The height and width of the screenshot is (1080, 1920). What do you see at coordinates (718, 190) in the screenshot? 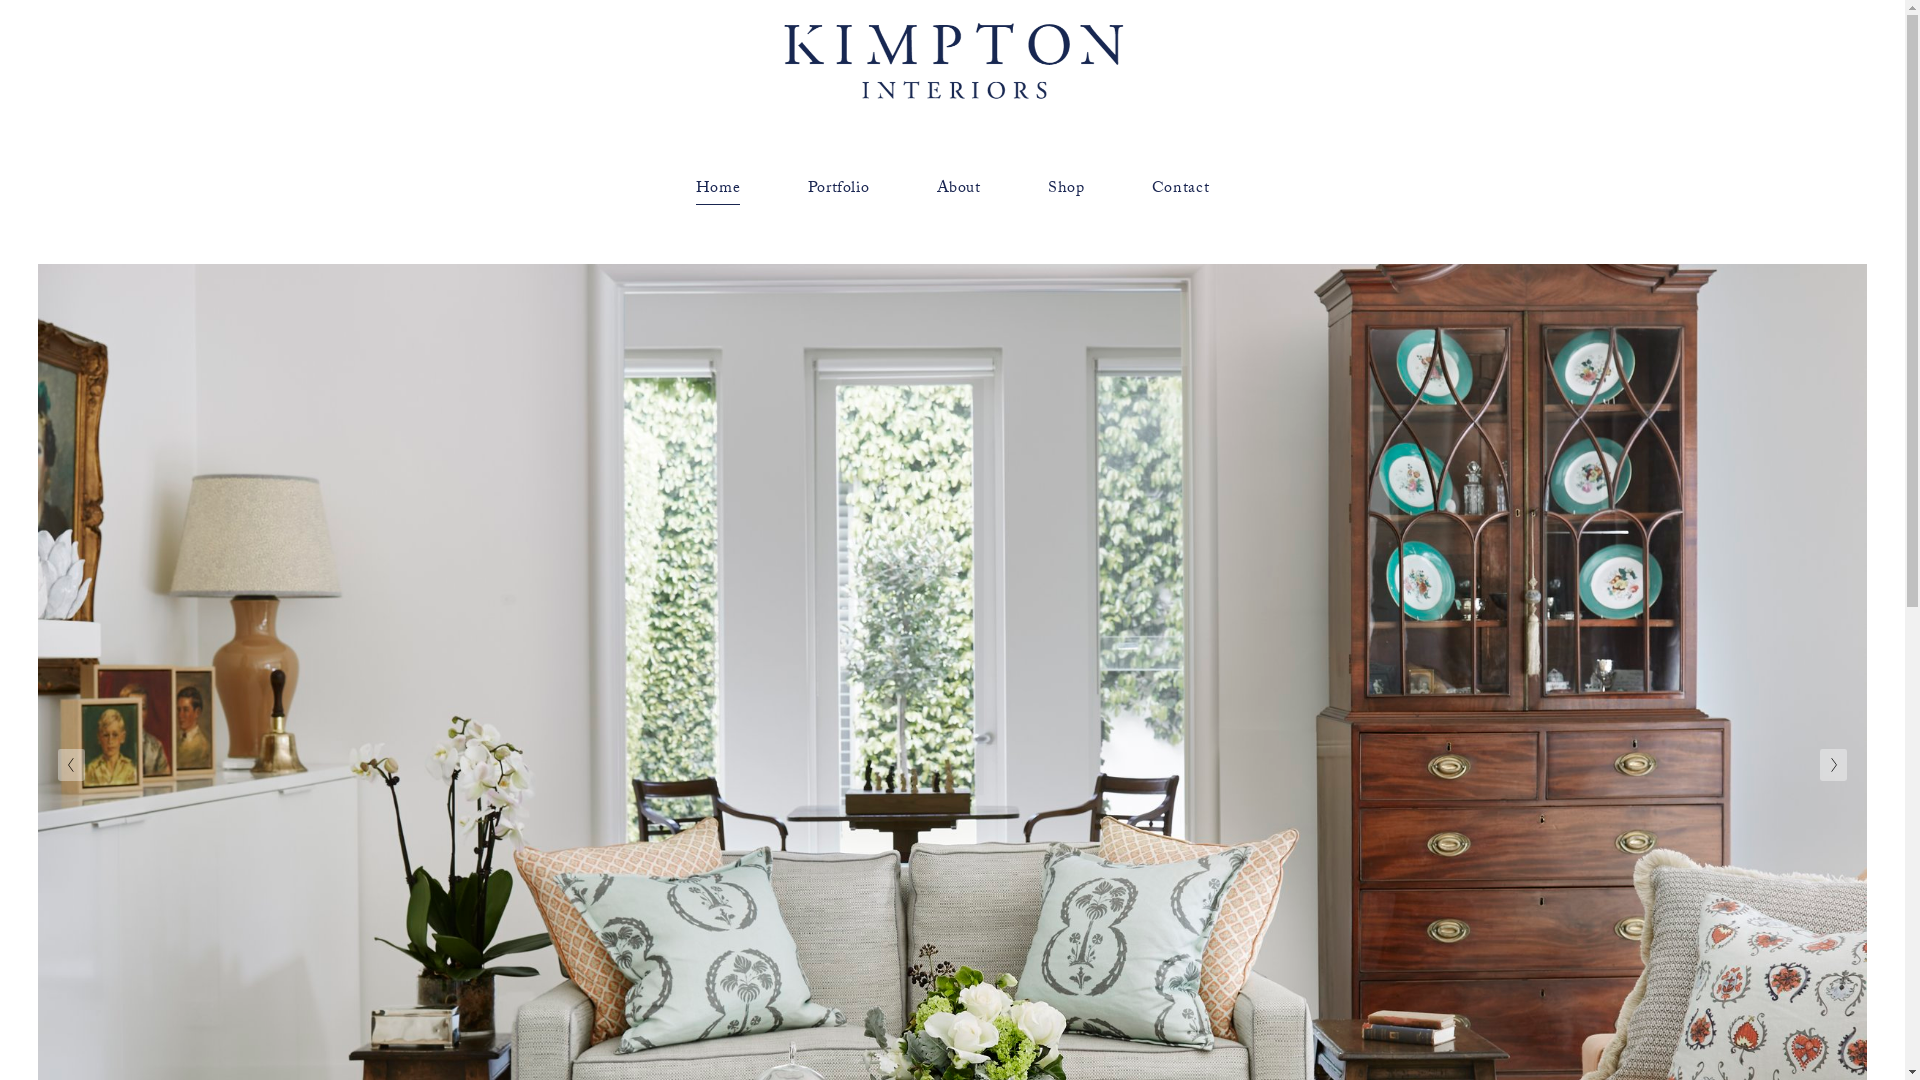
I see `Home` at bounding box center [718, 190].